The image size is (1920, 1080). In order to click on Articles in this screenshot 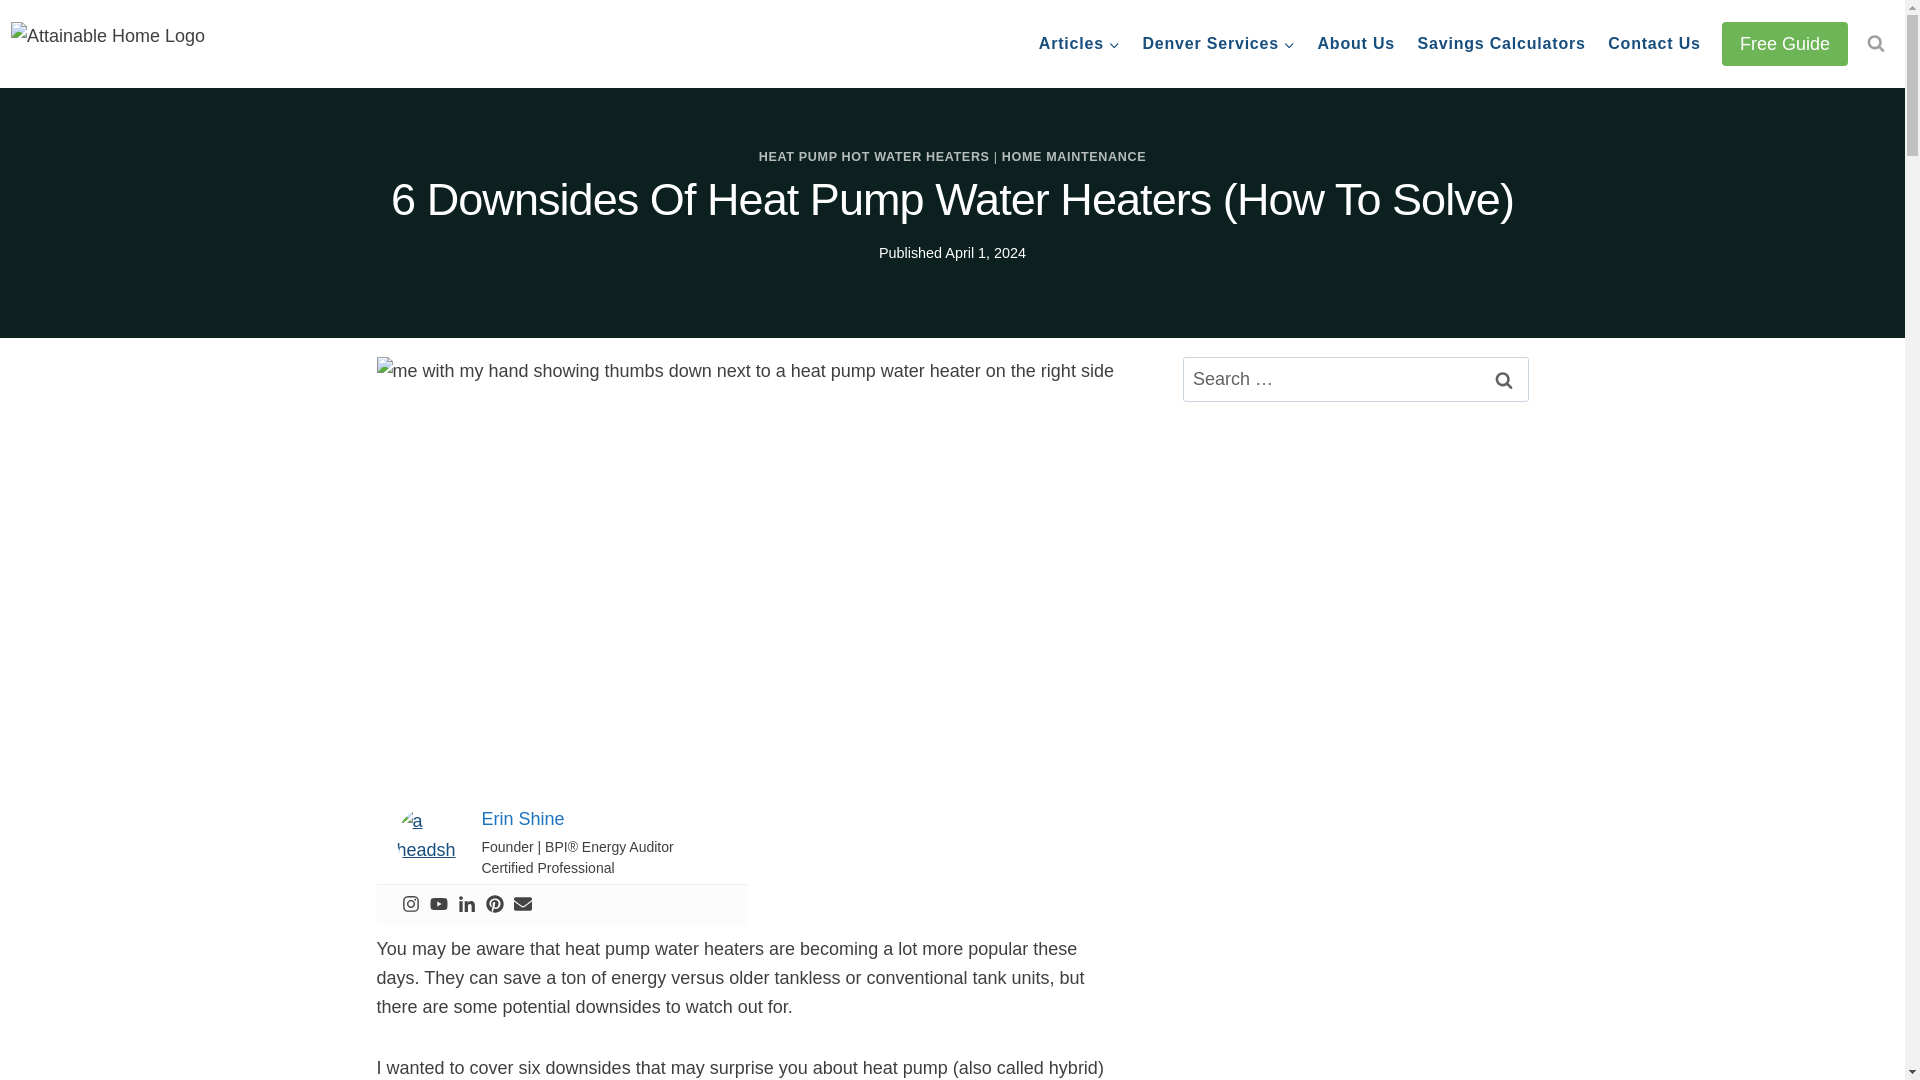, I will do `click(1080, 44)`.